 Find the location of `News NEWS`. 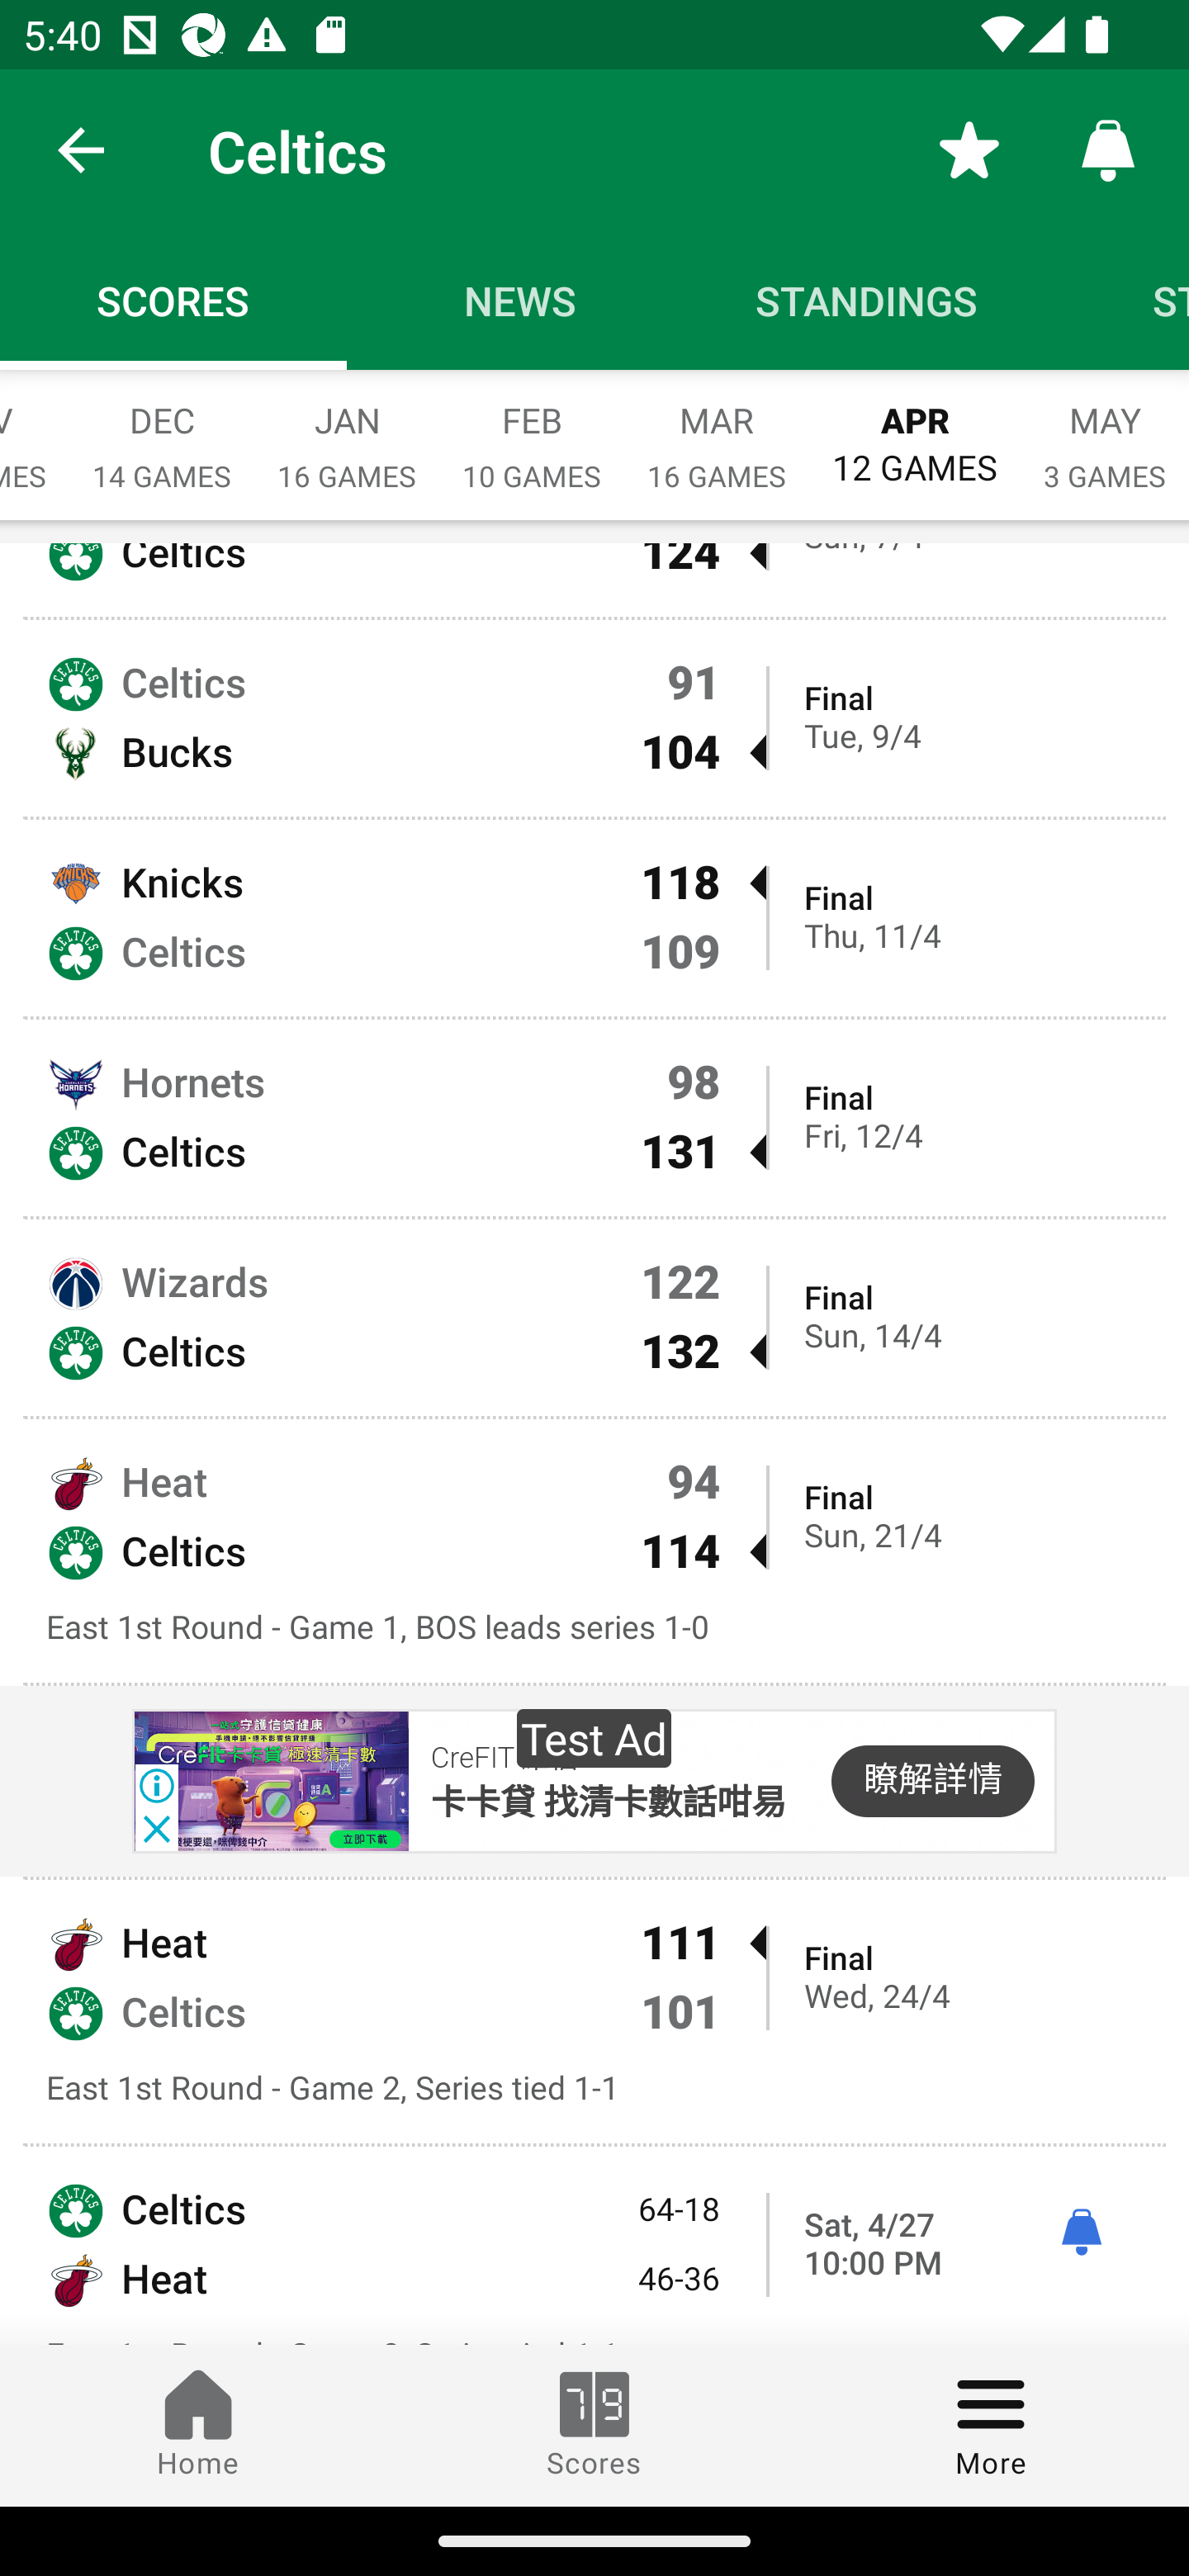

News NEWS is located at coordinates (520, 301).